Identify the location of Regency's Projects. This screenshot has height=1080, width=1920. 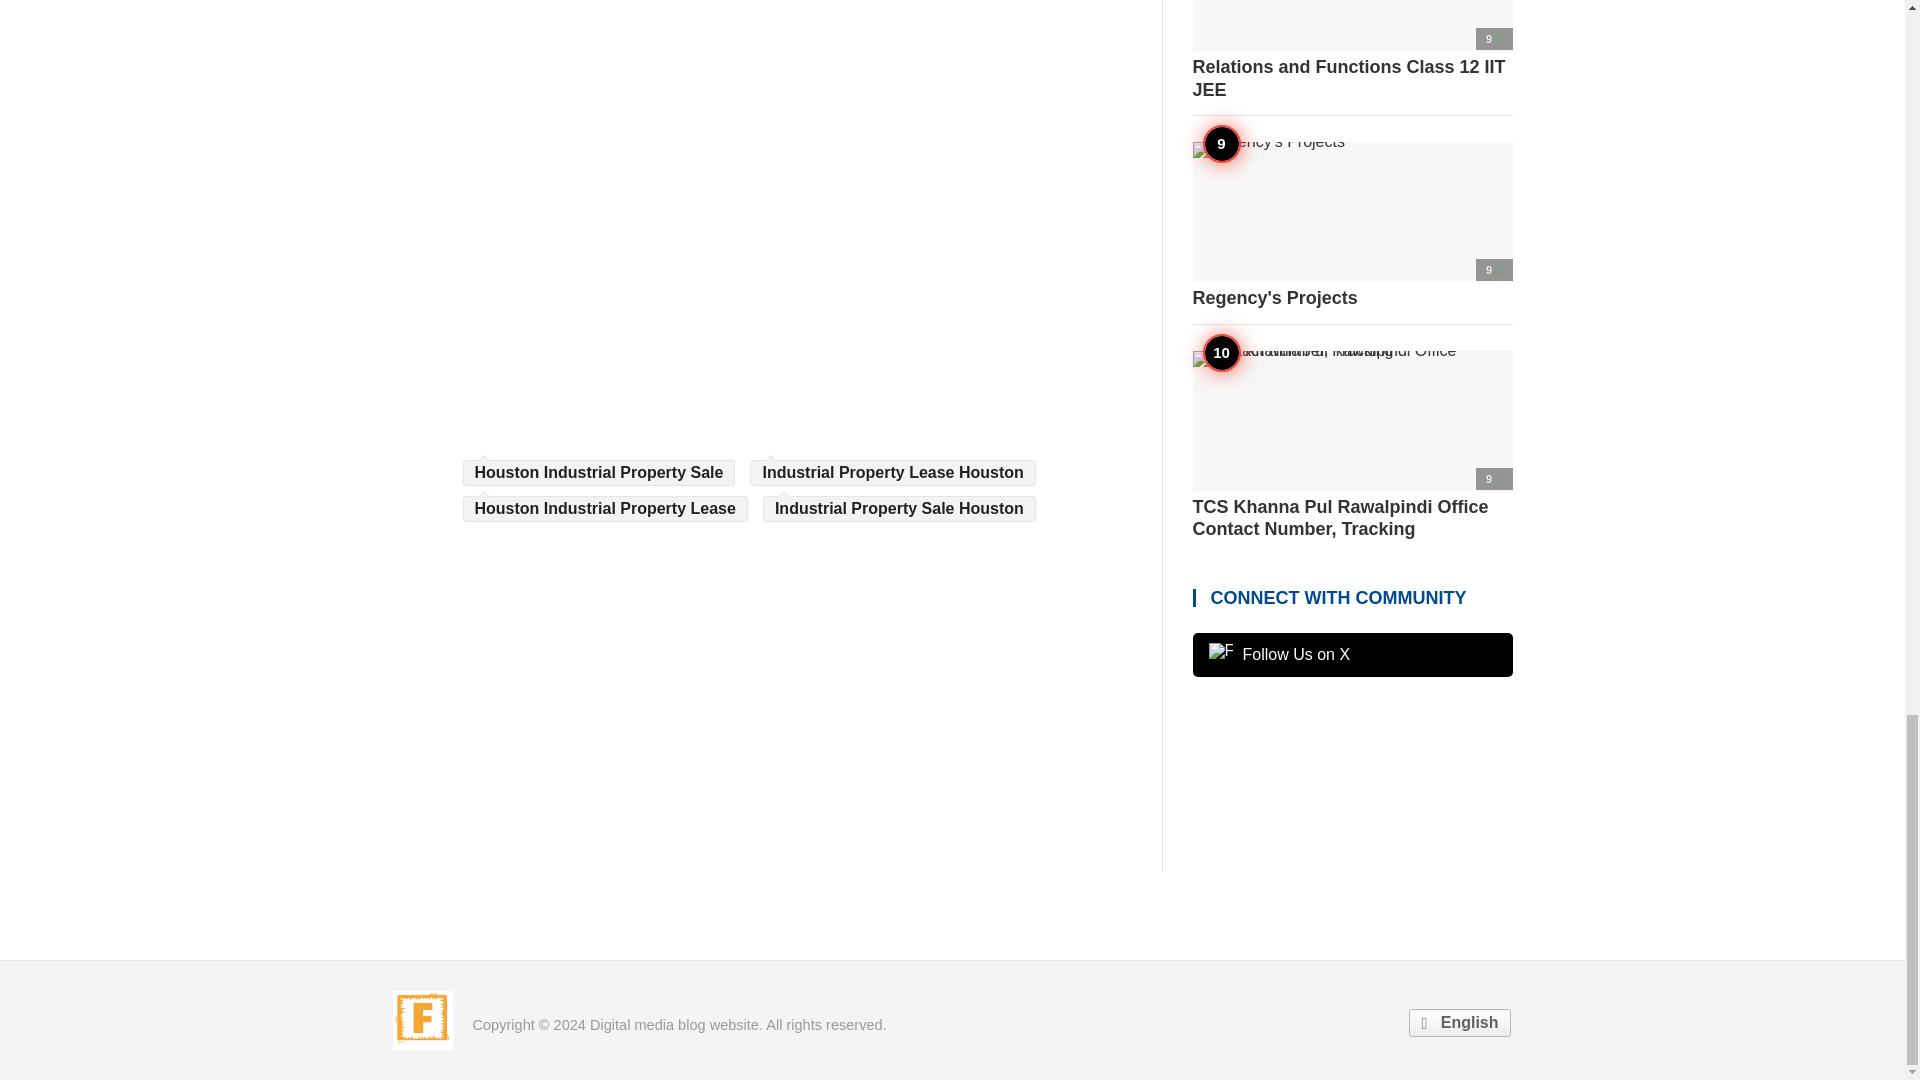
(1352, 225).